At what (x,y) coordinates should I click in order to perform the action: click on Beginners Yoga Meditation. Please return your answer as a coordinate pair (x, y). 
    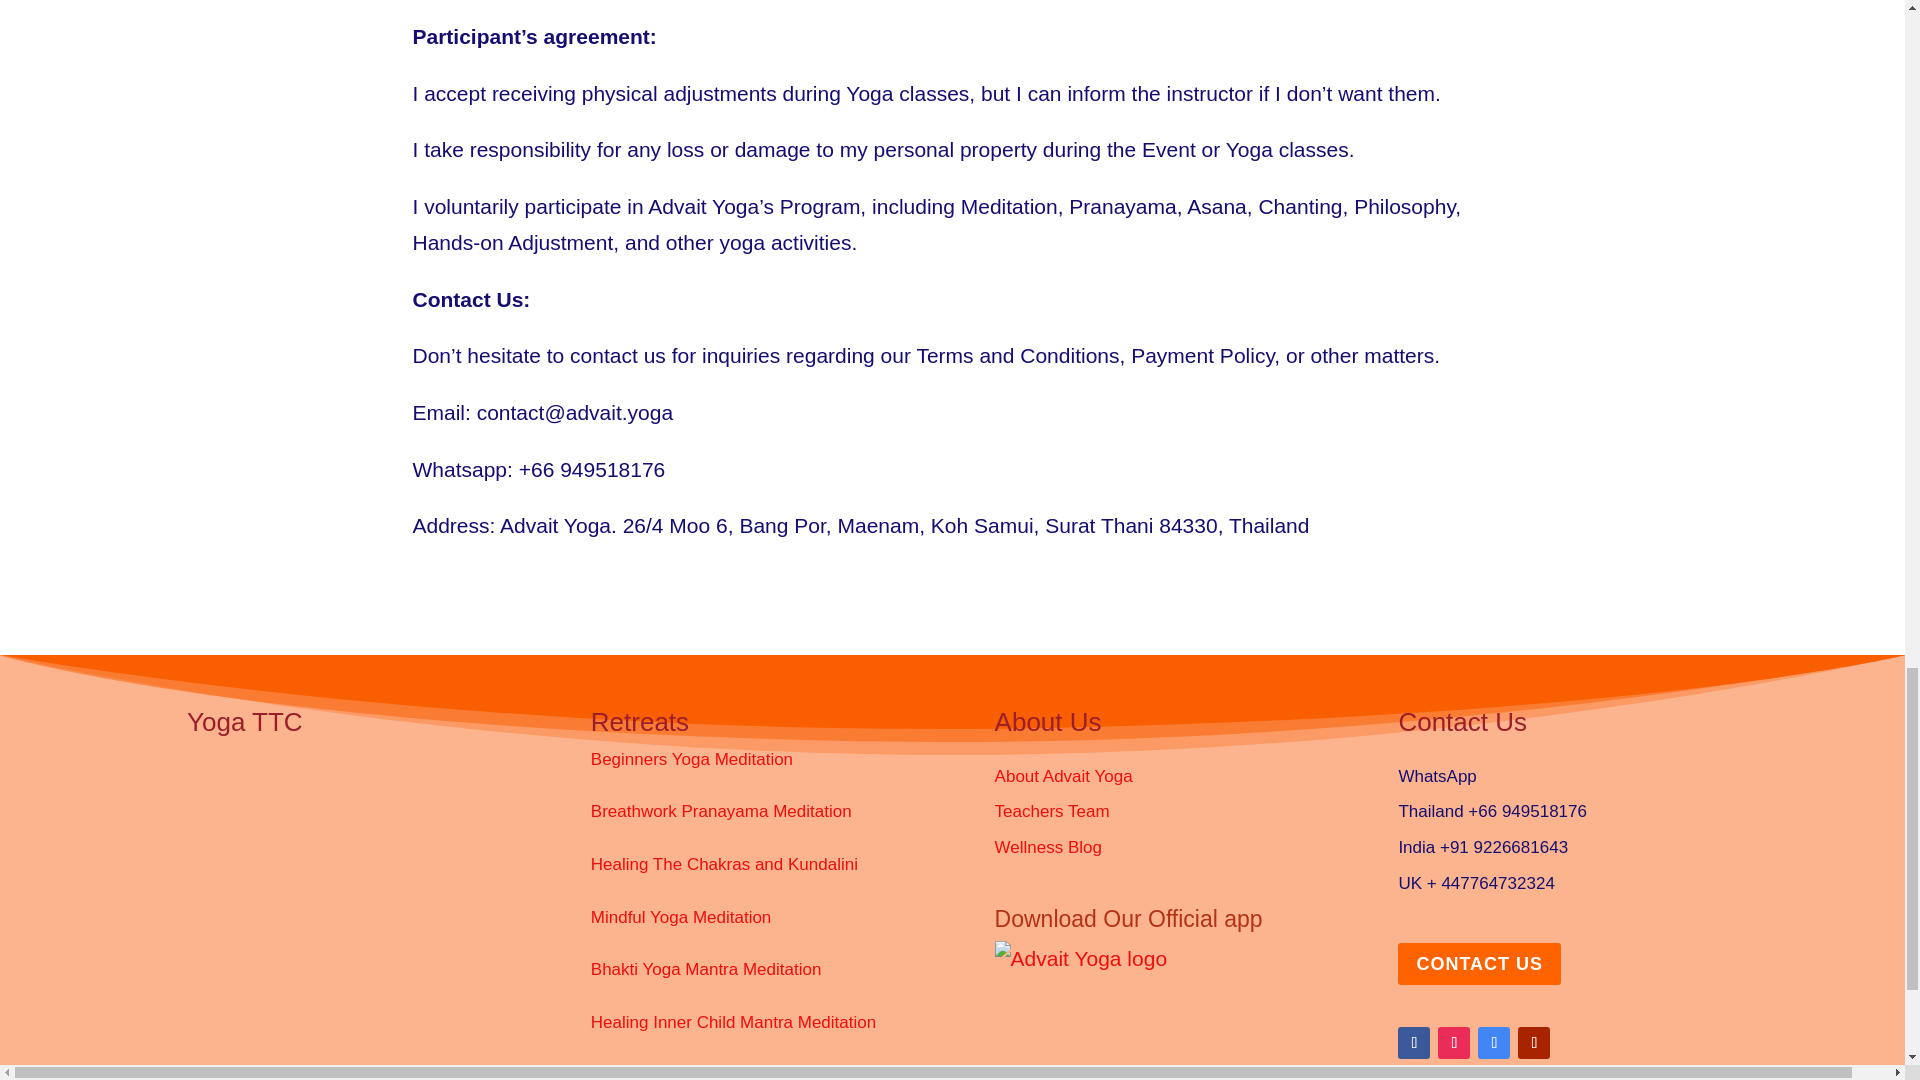
    Looking at the image, I should click on (692, 758).